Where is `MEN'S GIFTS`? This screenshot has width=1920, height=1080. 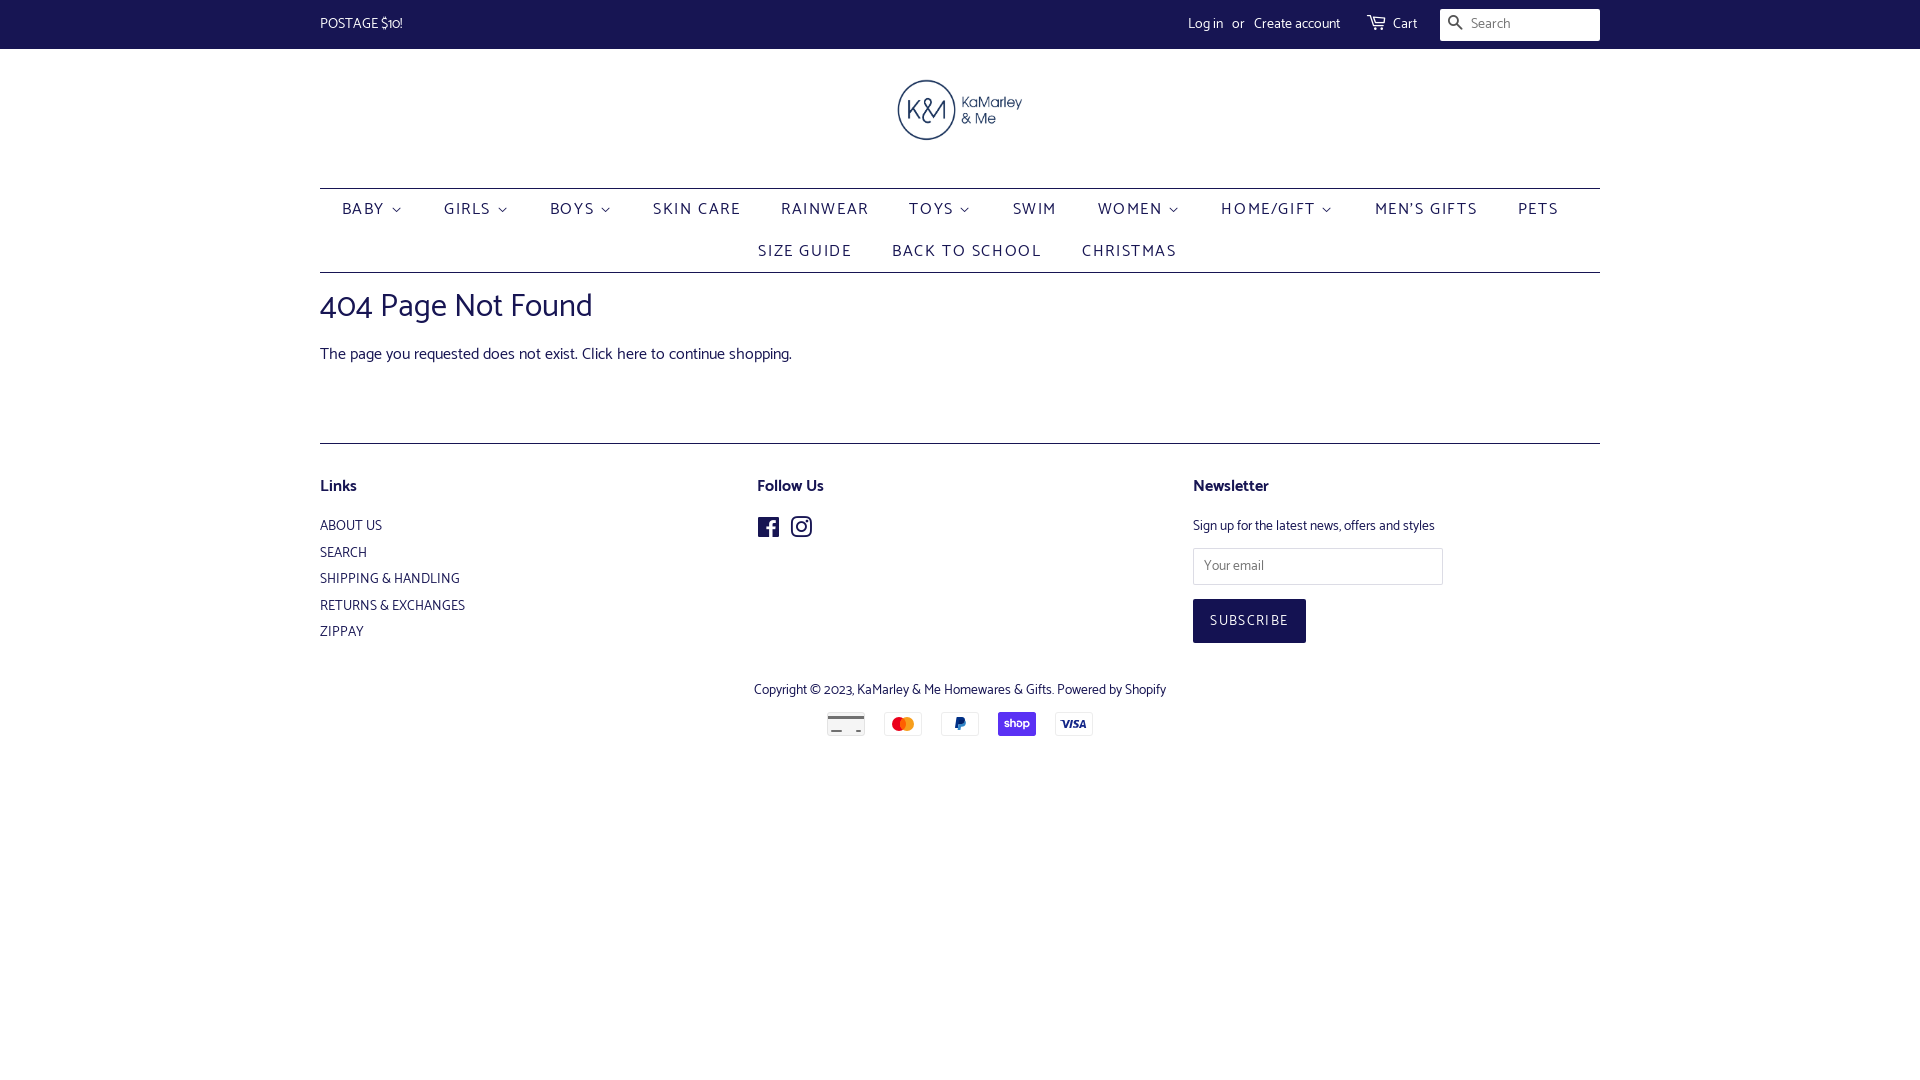 MEN'S GIFTS is located at coordinates (1429, 210).